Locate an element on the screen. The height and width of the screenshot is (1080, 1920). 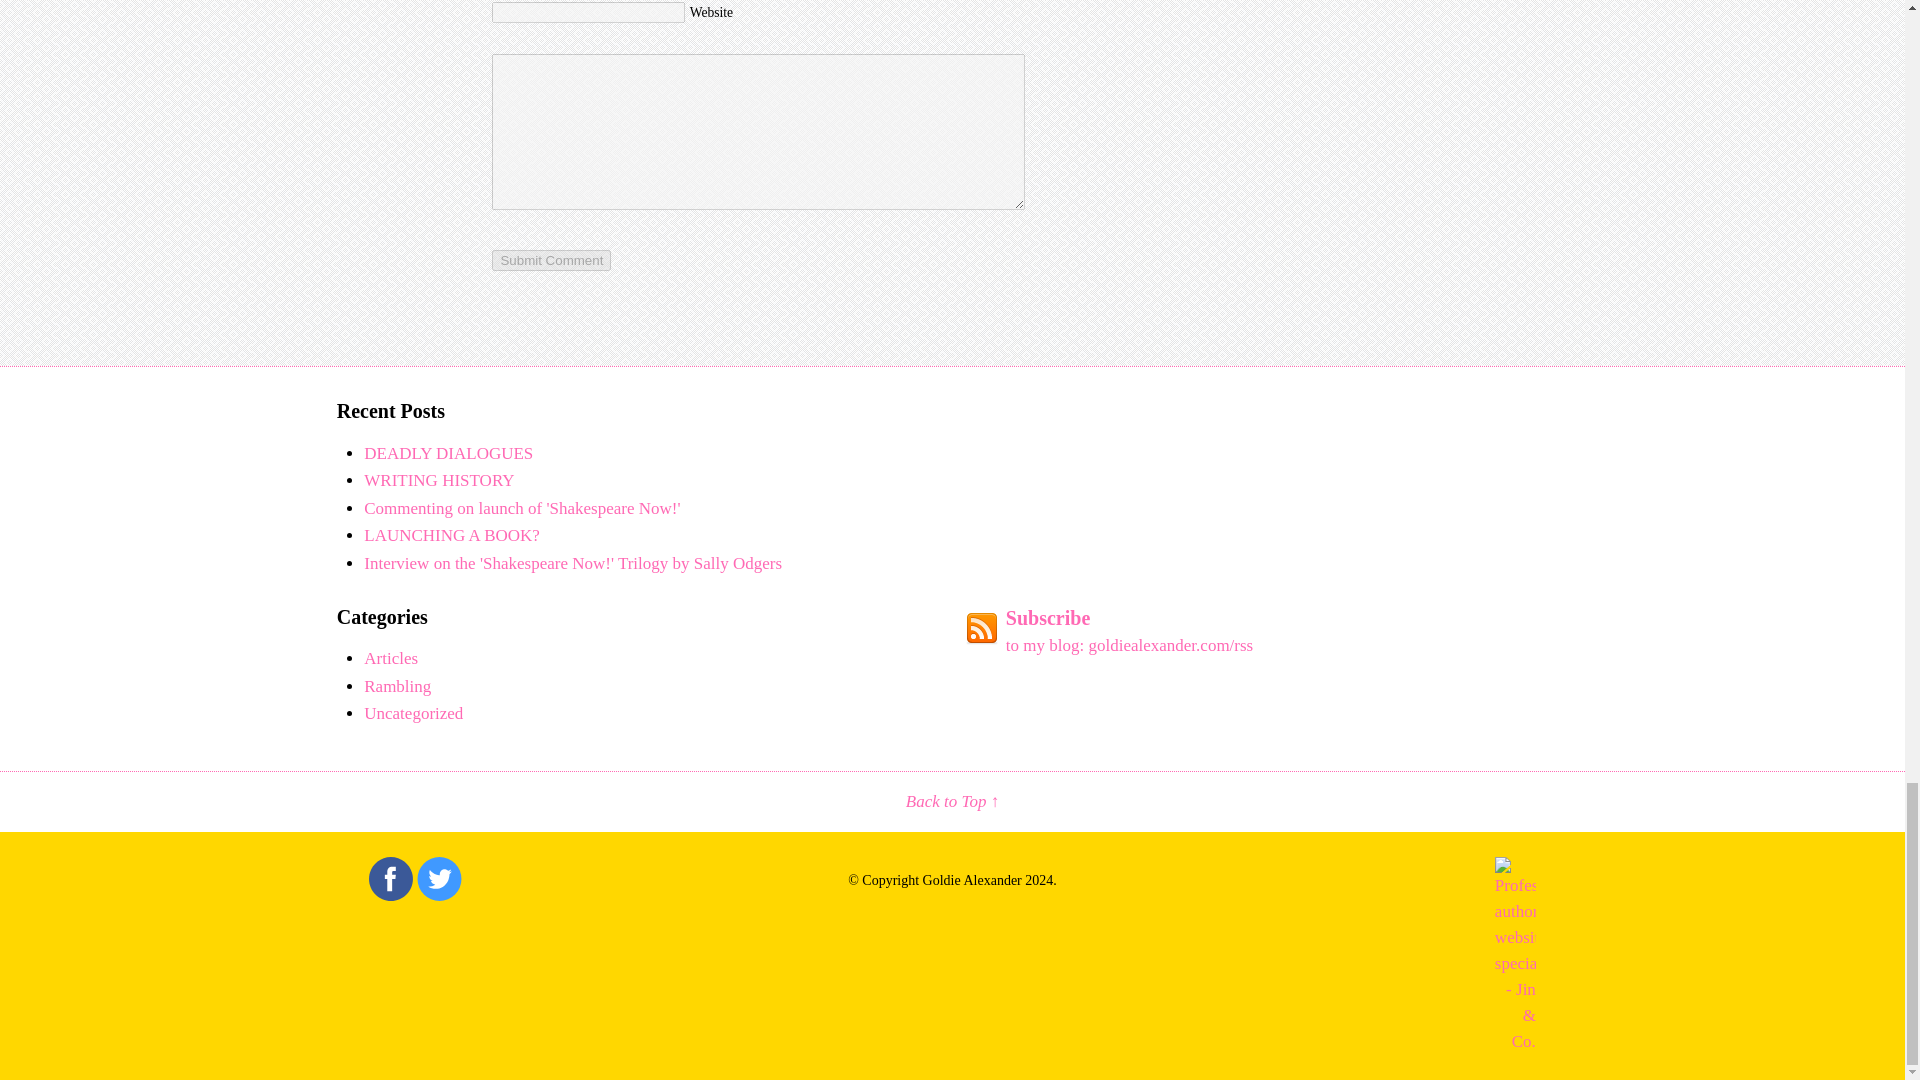
WRITING HISTORY is located at coordinates (439, 480).